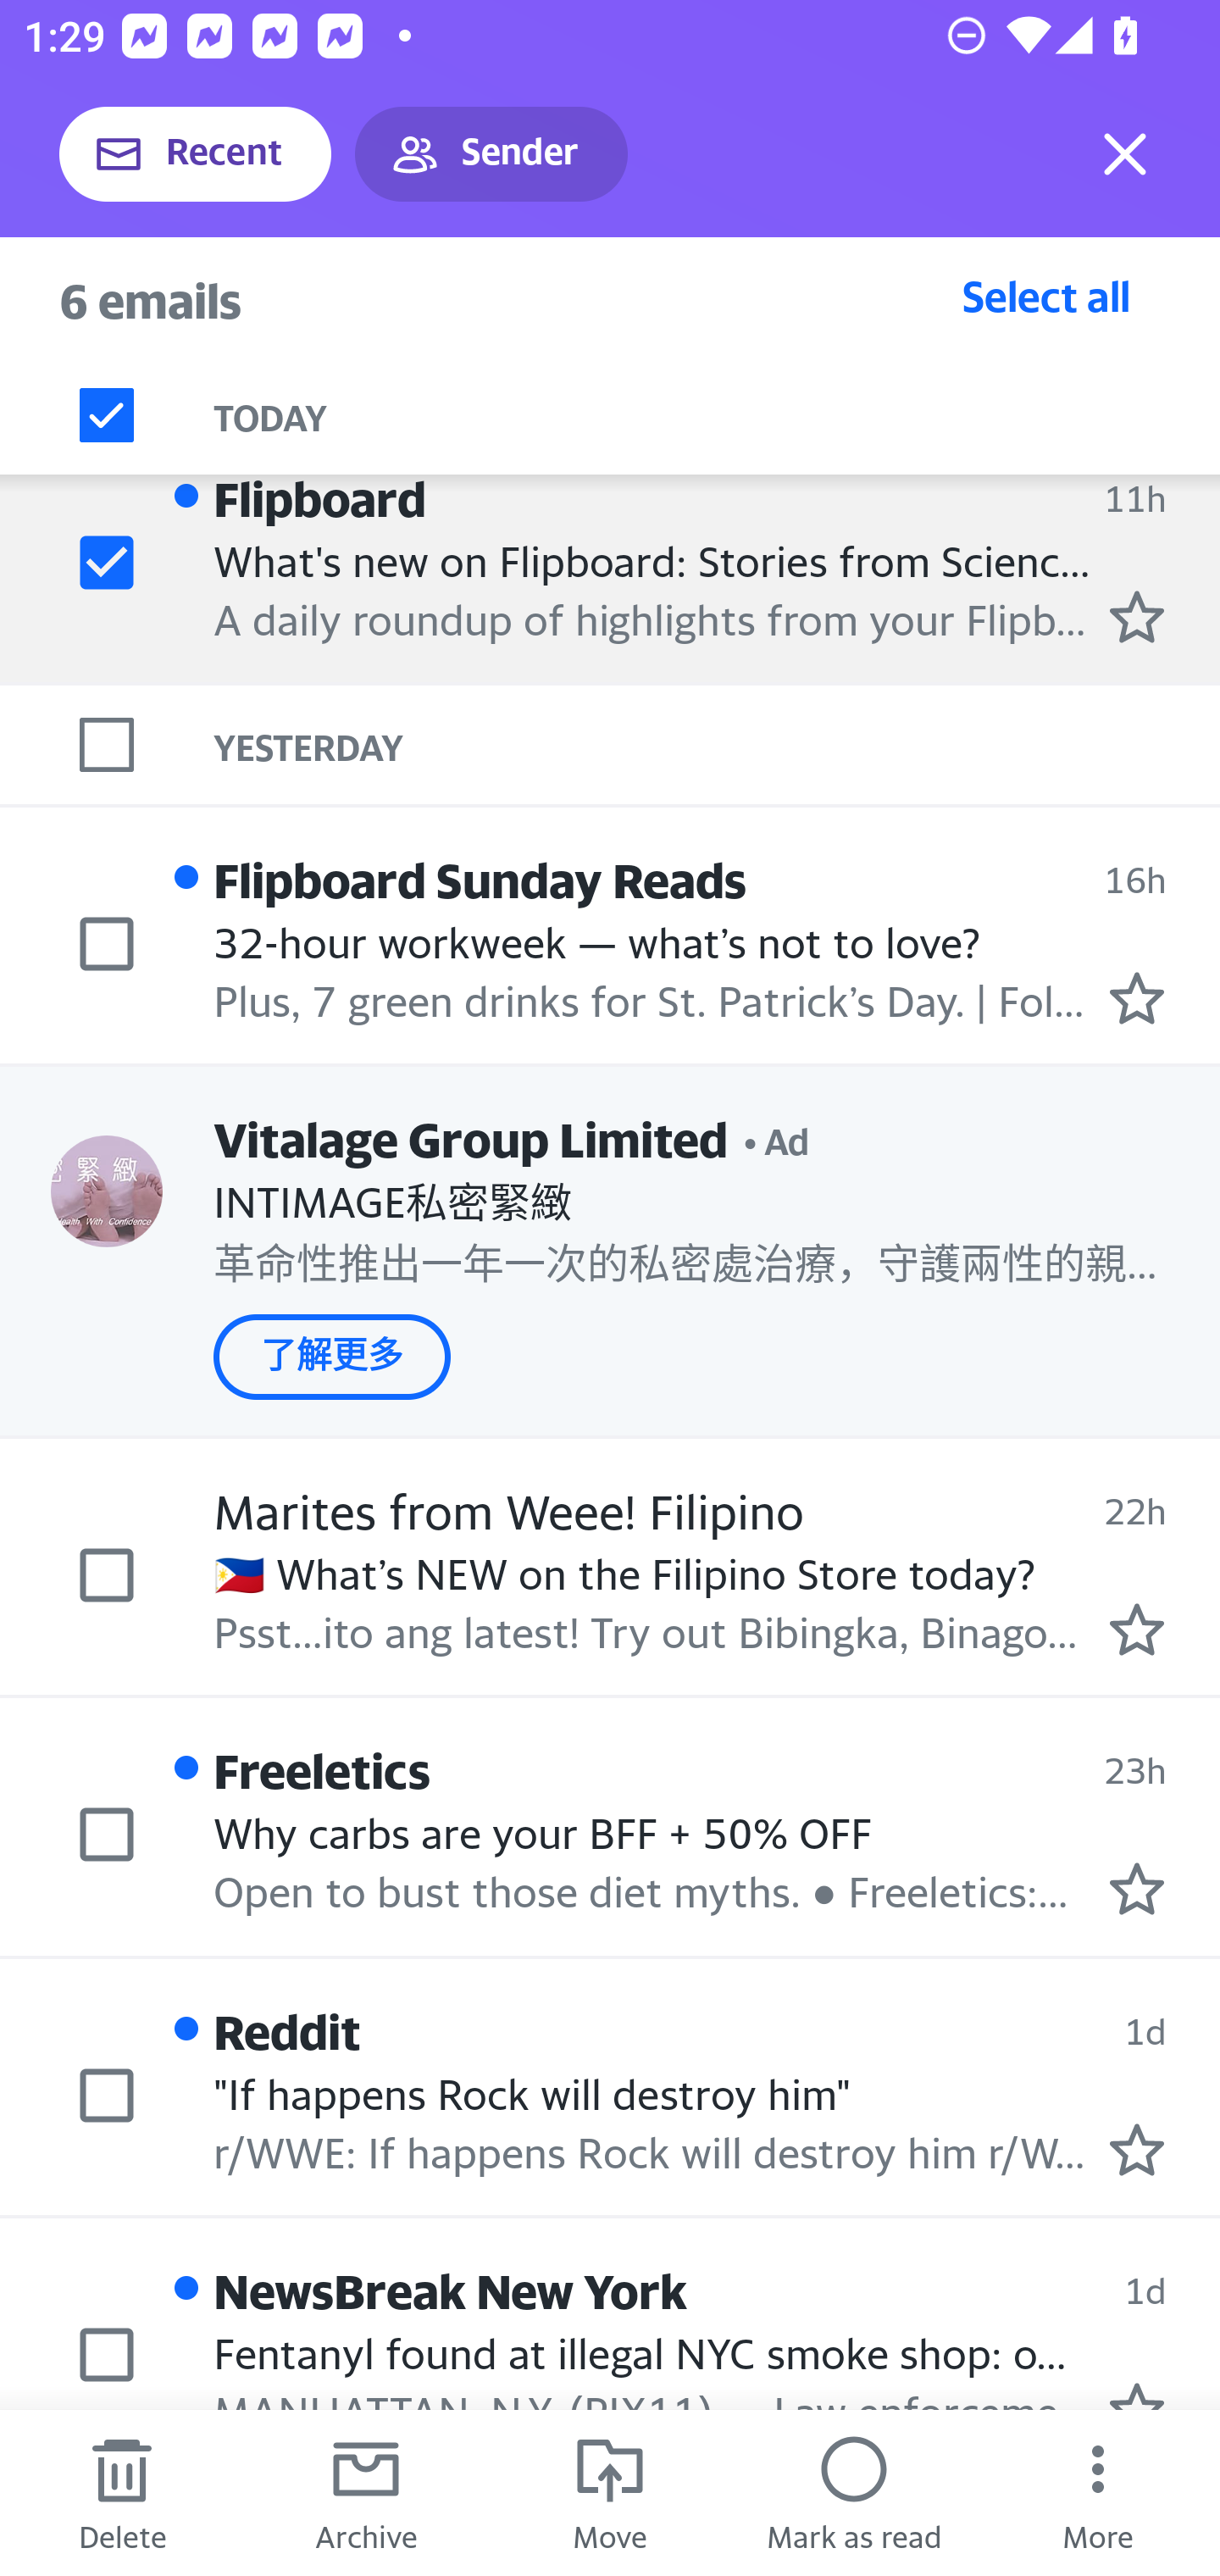 This screenshot has height=2576, width=1220. Describe the element at coordinates (1137, 1889) in the screenshot. I see `Mark as starred.` at that location.